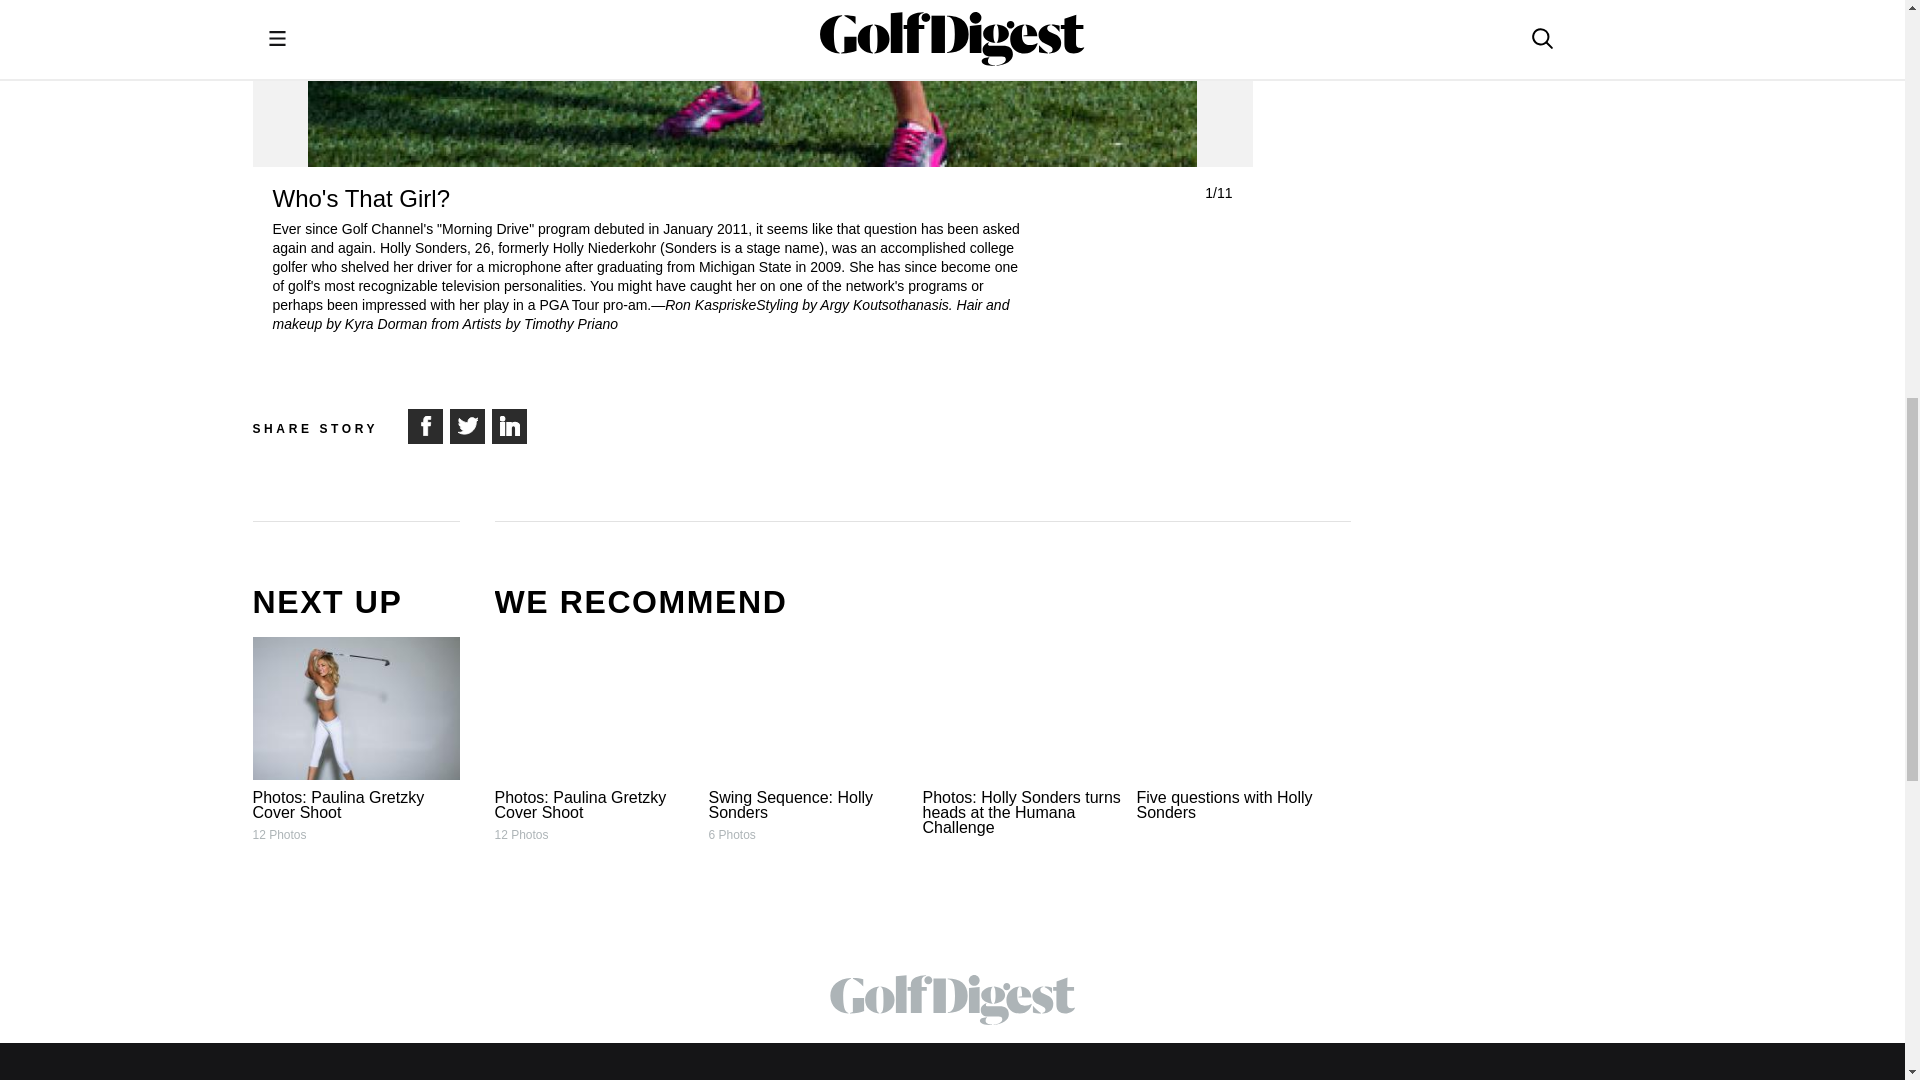  I want to click on Swing Sequence: Holly Sonders, so click(812, 708).